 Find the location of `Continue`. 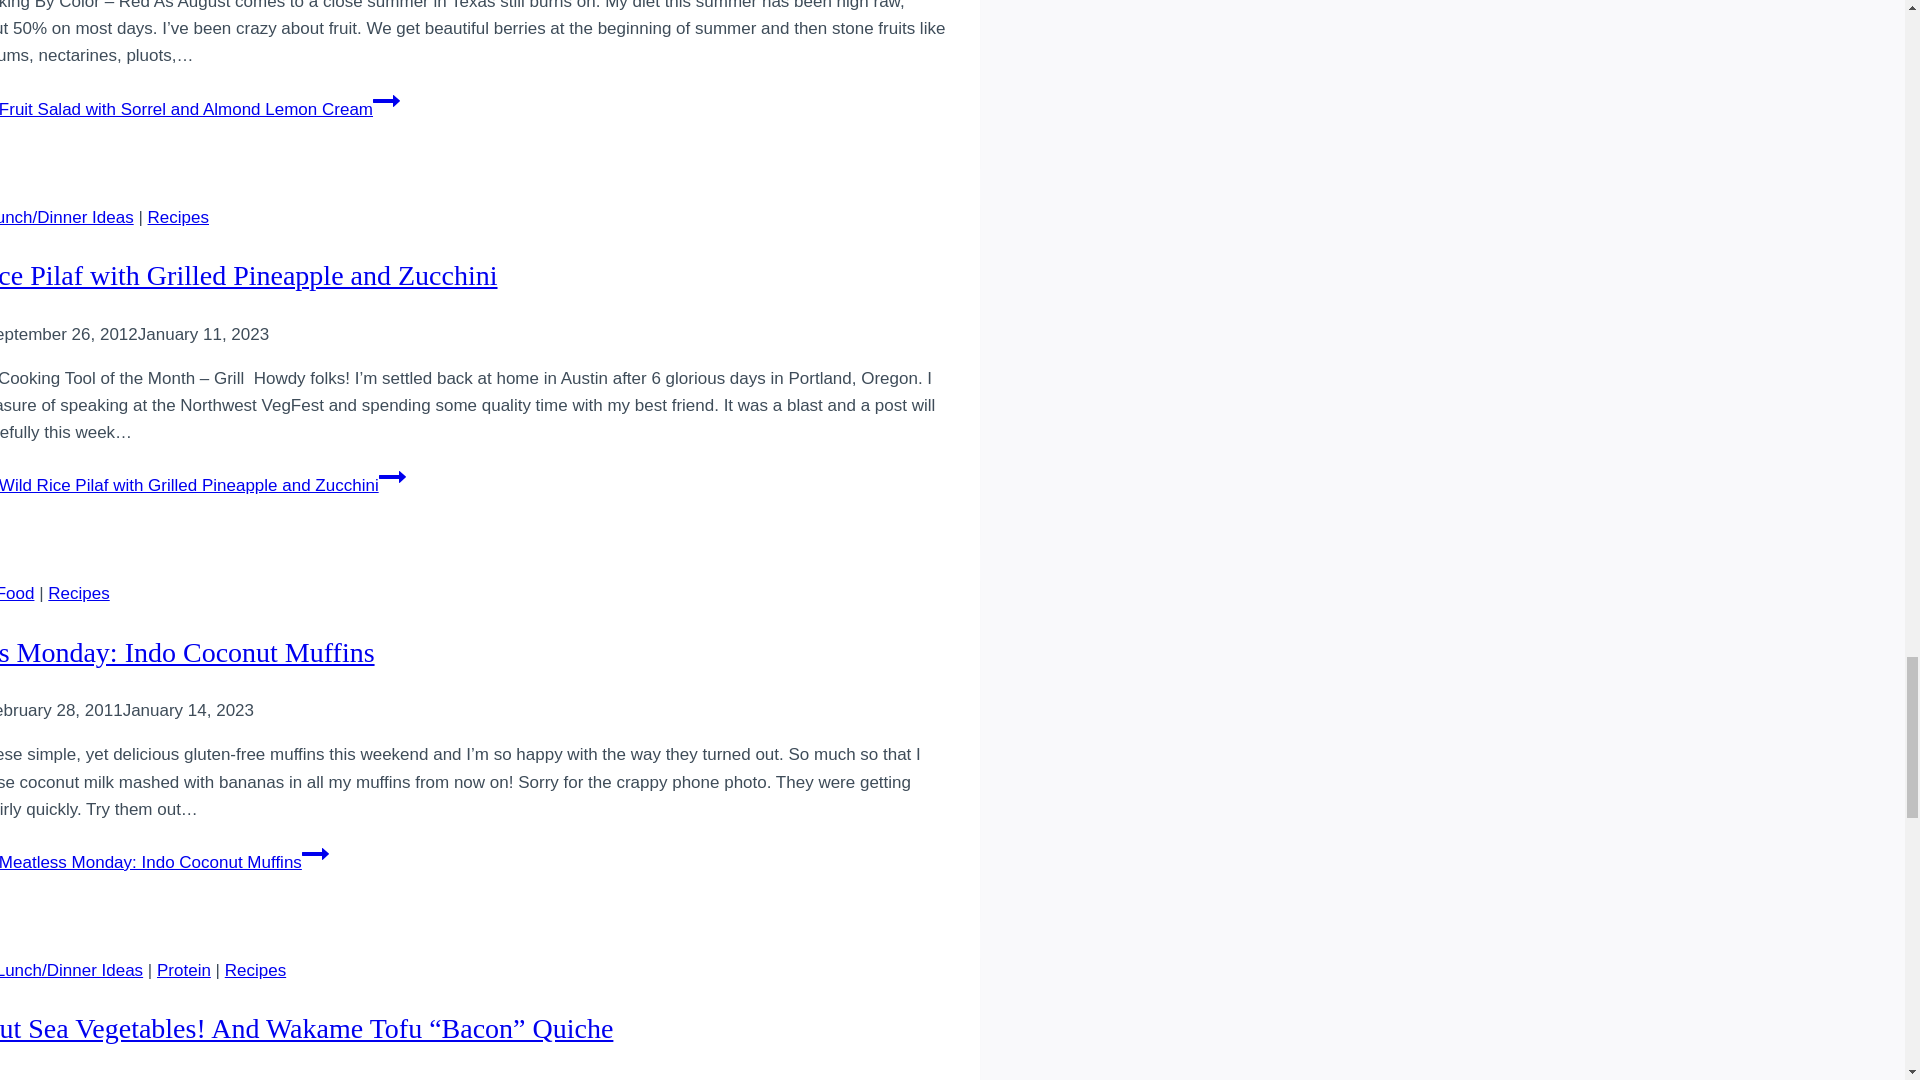

Continue is located at coordinates (314, 854).